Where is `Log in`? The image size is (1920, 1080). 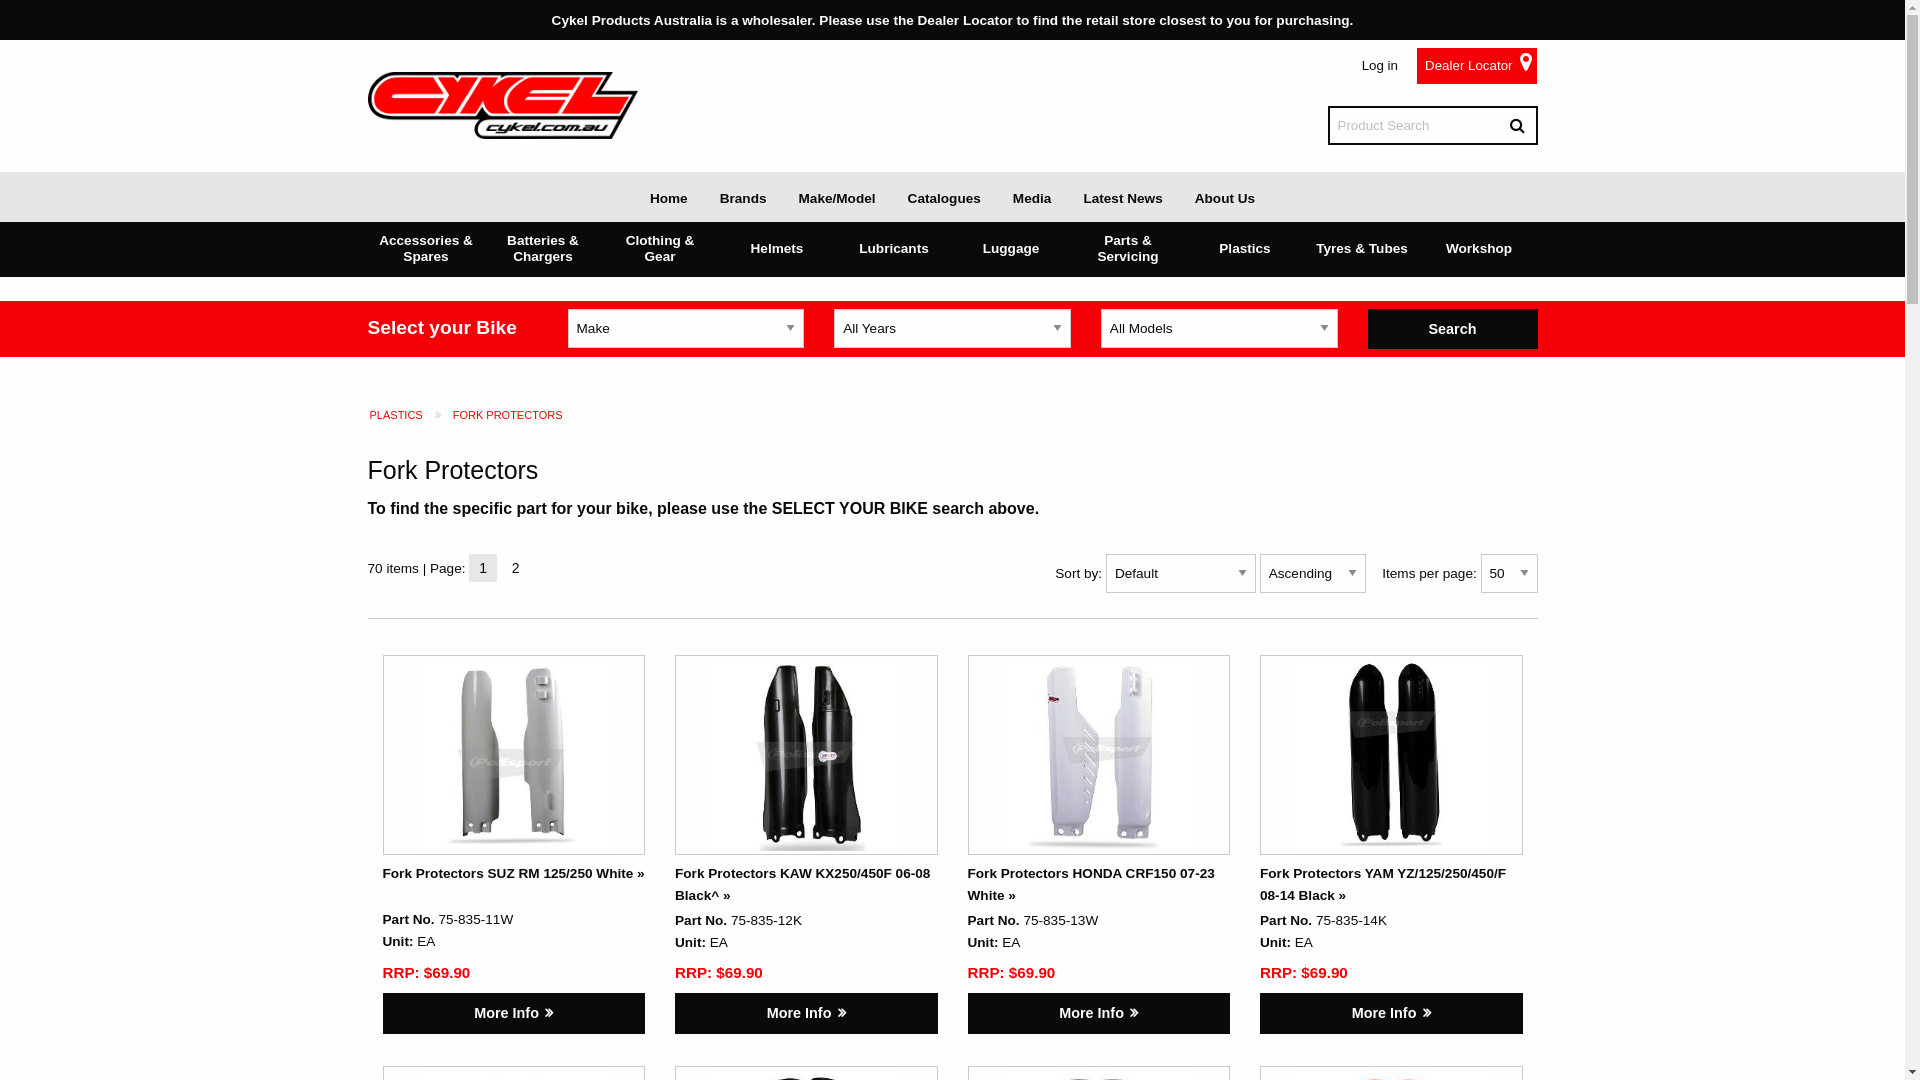 Log in is located at coordinates (1380, 66).